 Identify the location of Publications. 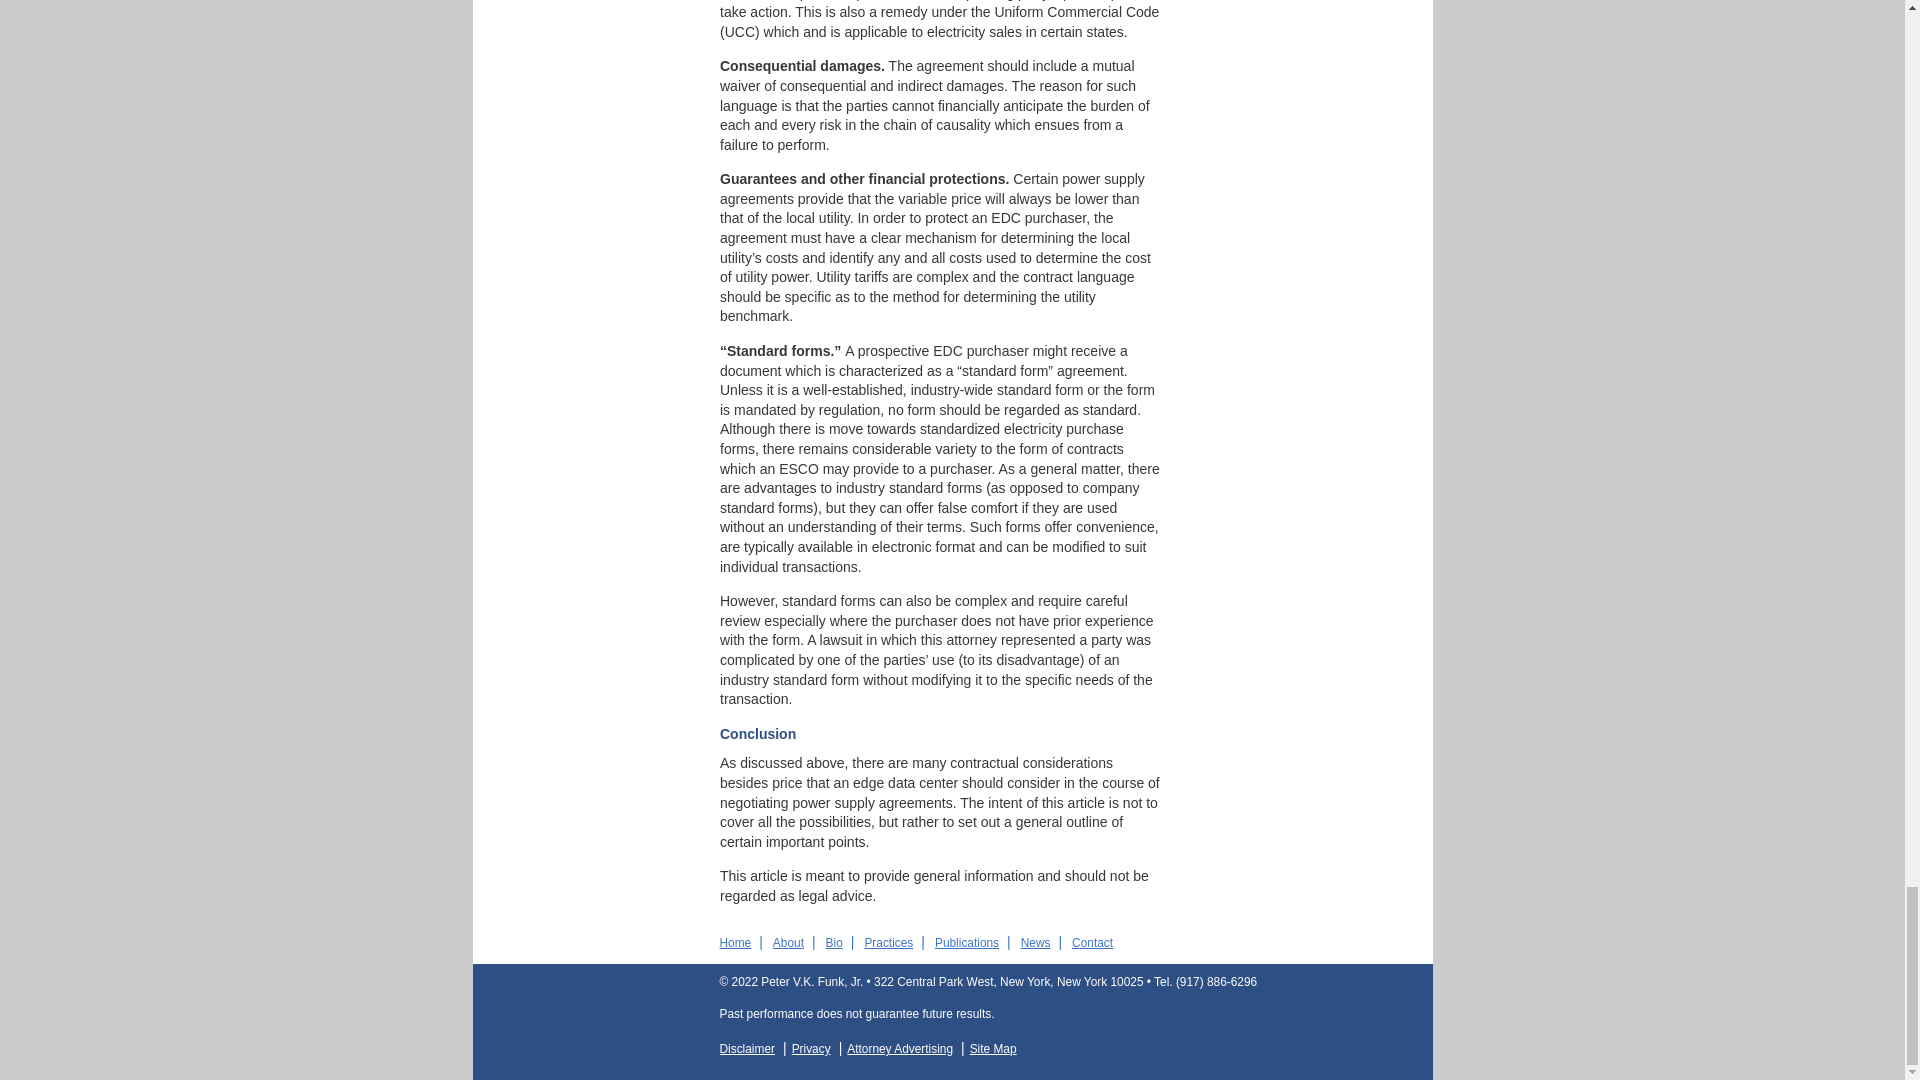
(966, 943).